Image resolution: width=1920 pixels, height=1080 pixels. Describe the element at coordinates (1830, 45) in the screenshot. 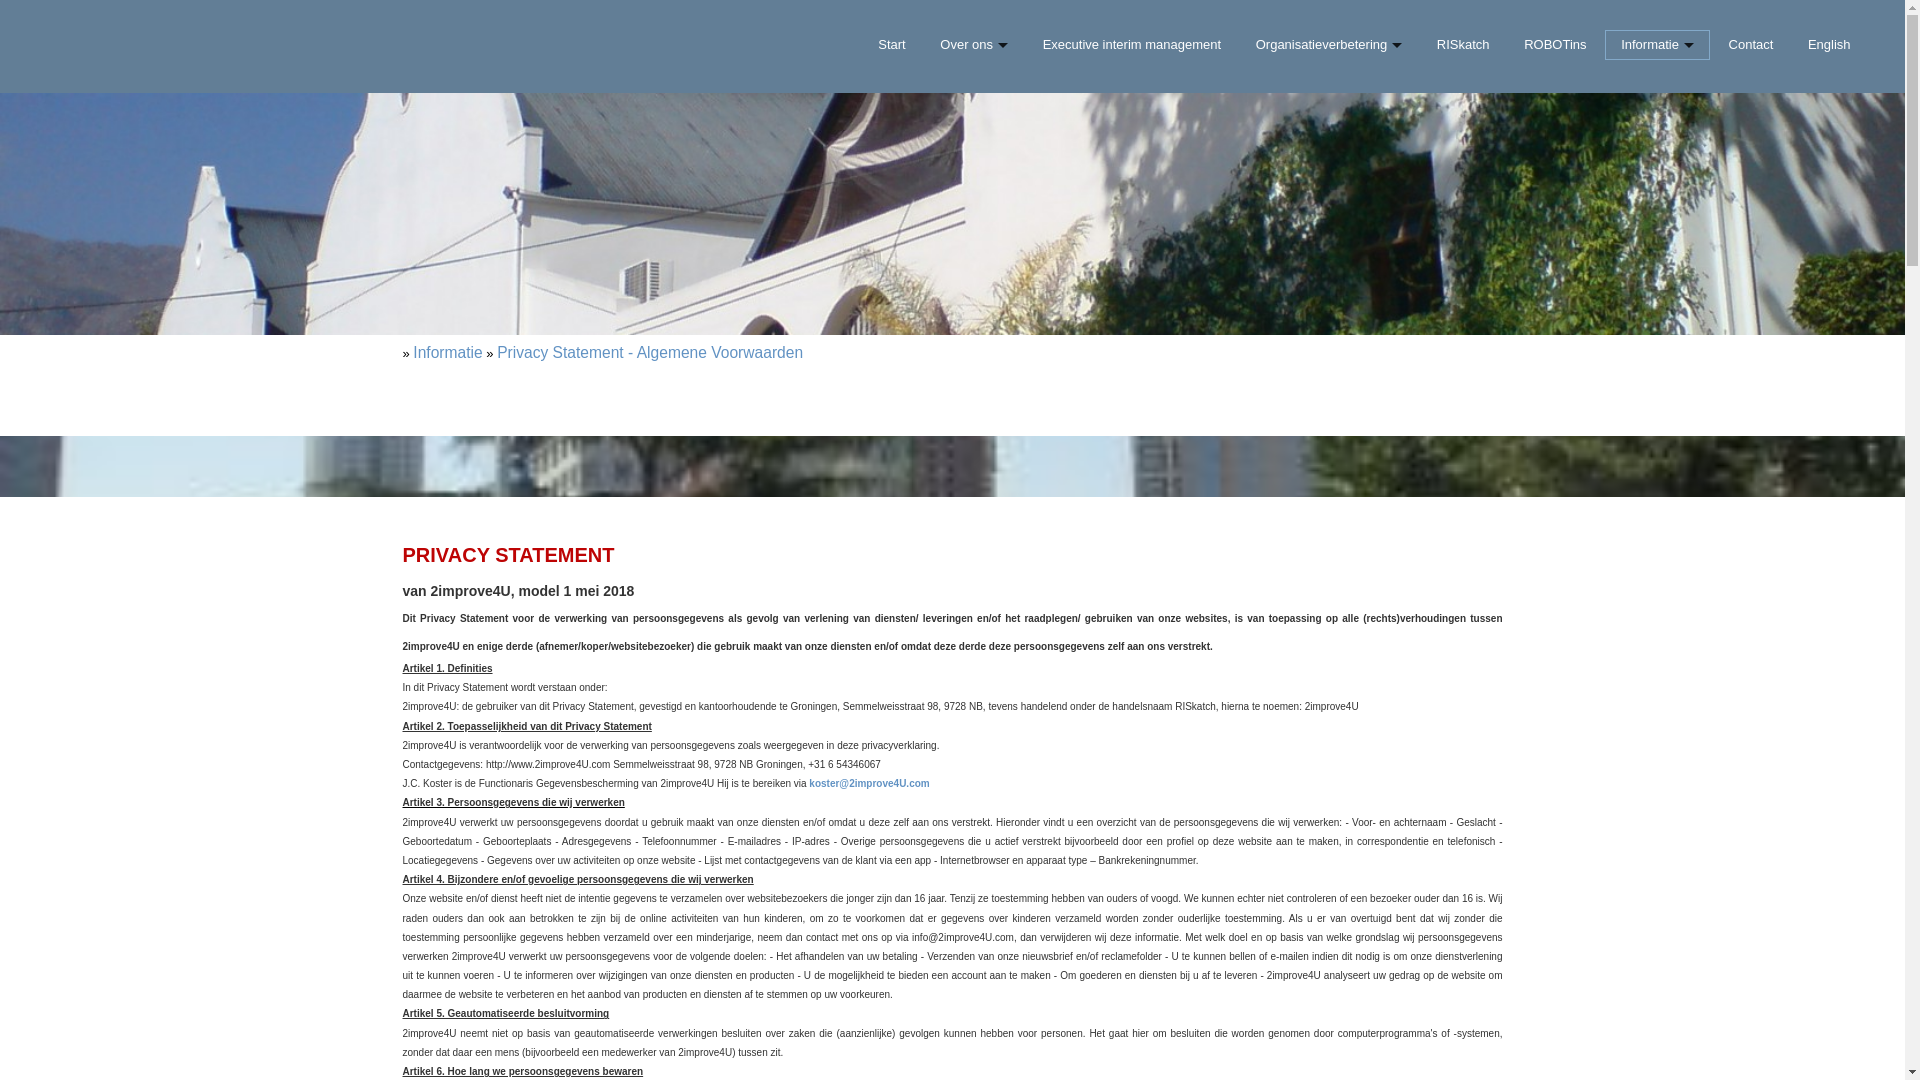

I see `English` at that location.